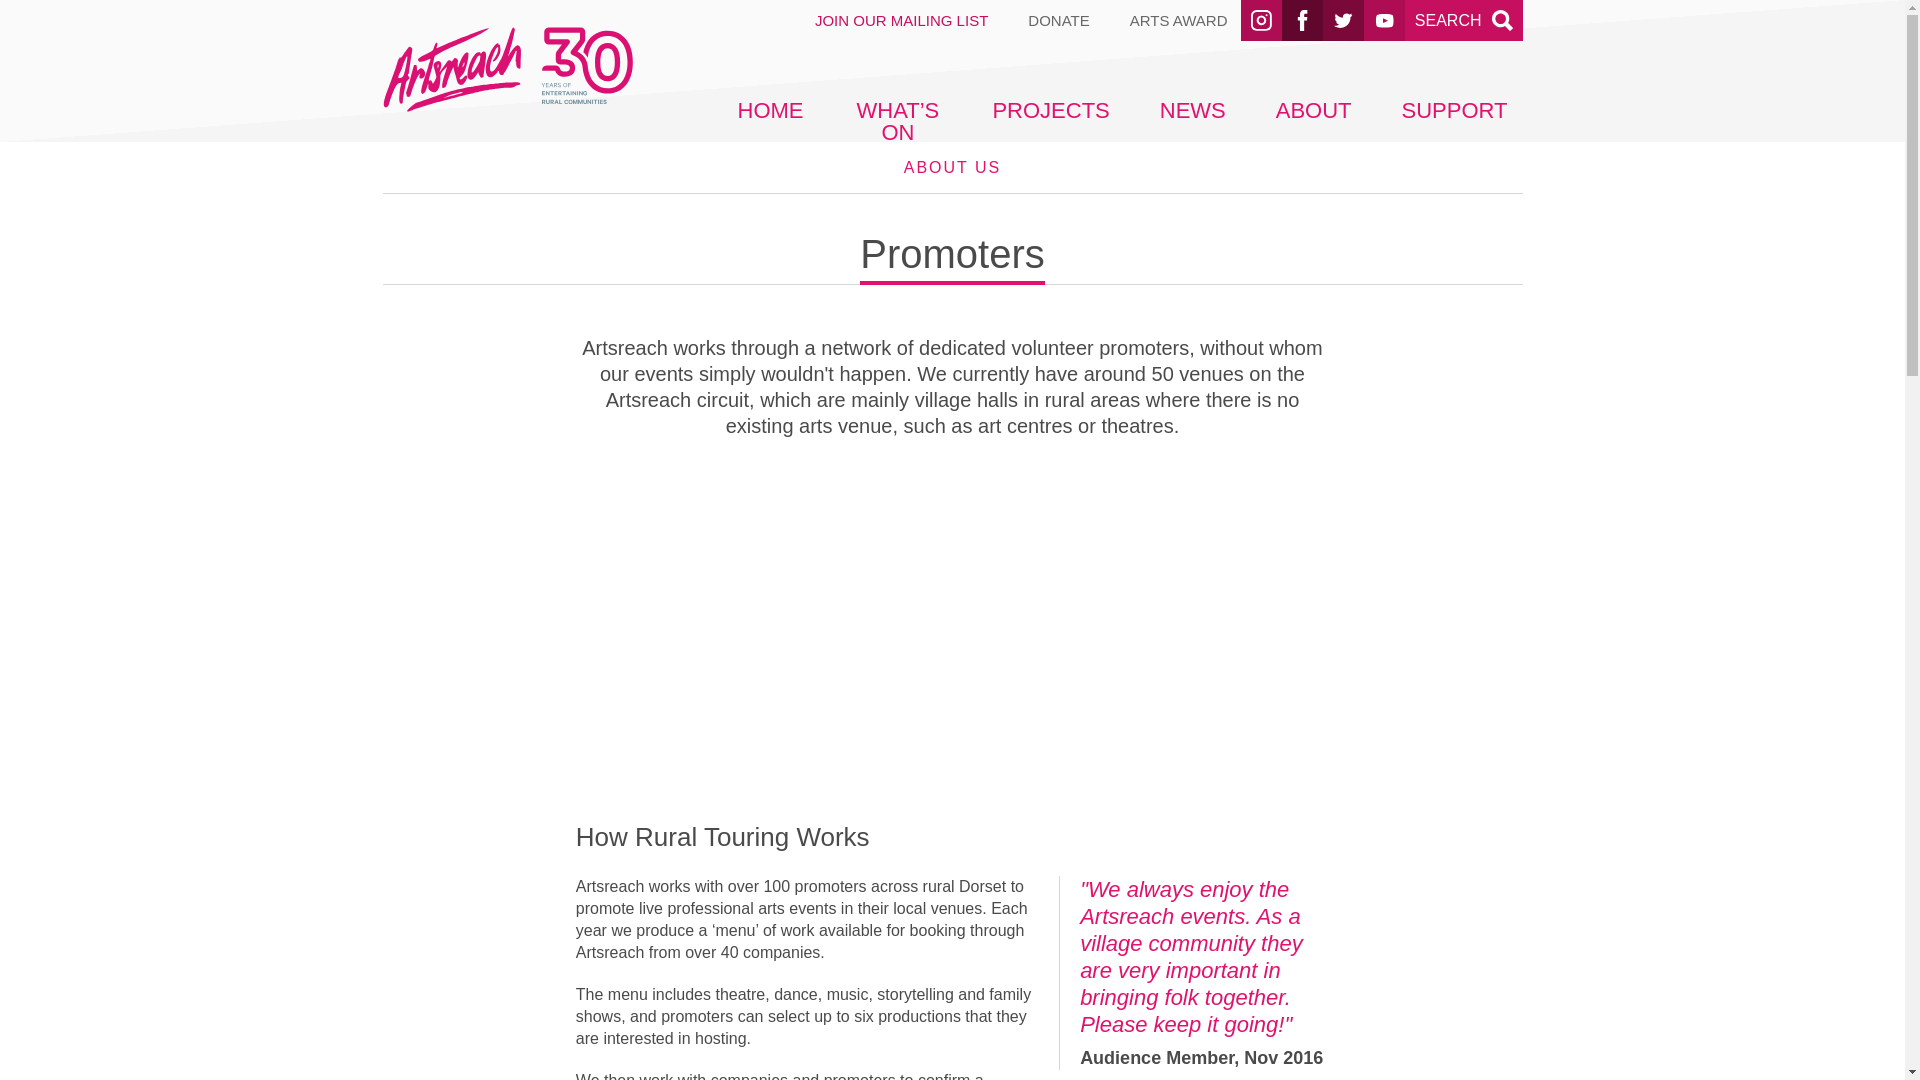  What do you see at coordinates (1179, 20) in the screenshot?
I see `search` at bounding box center [1179, 20].